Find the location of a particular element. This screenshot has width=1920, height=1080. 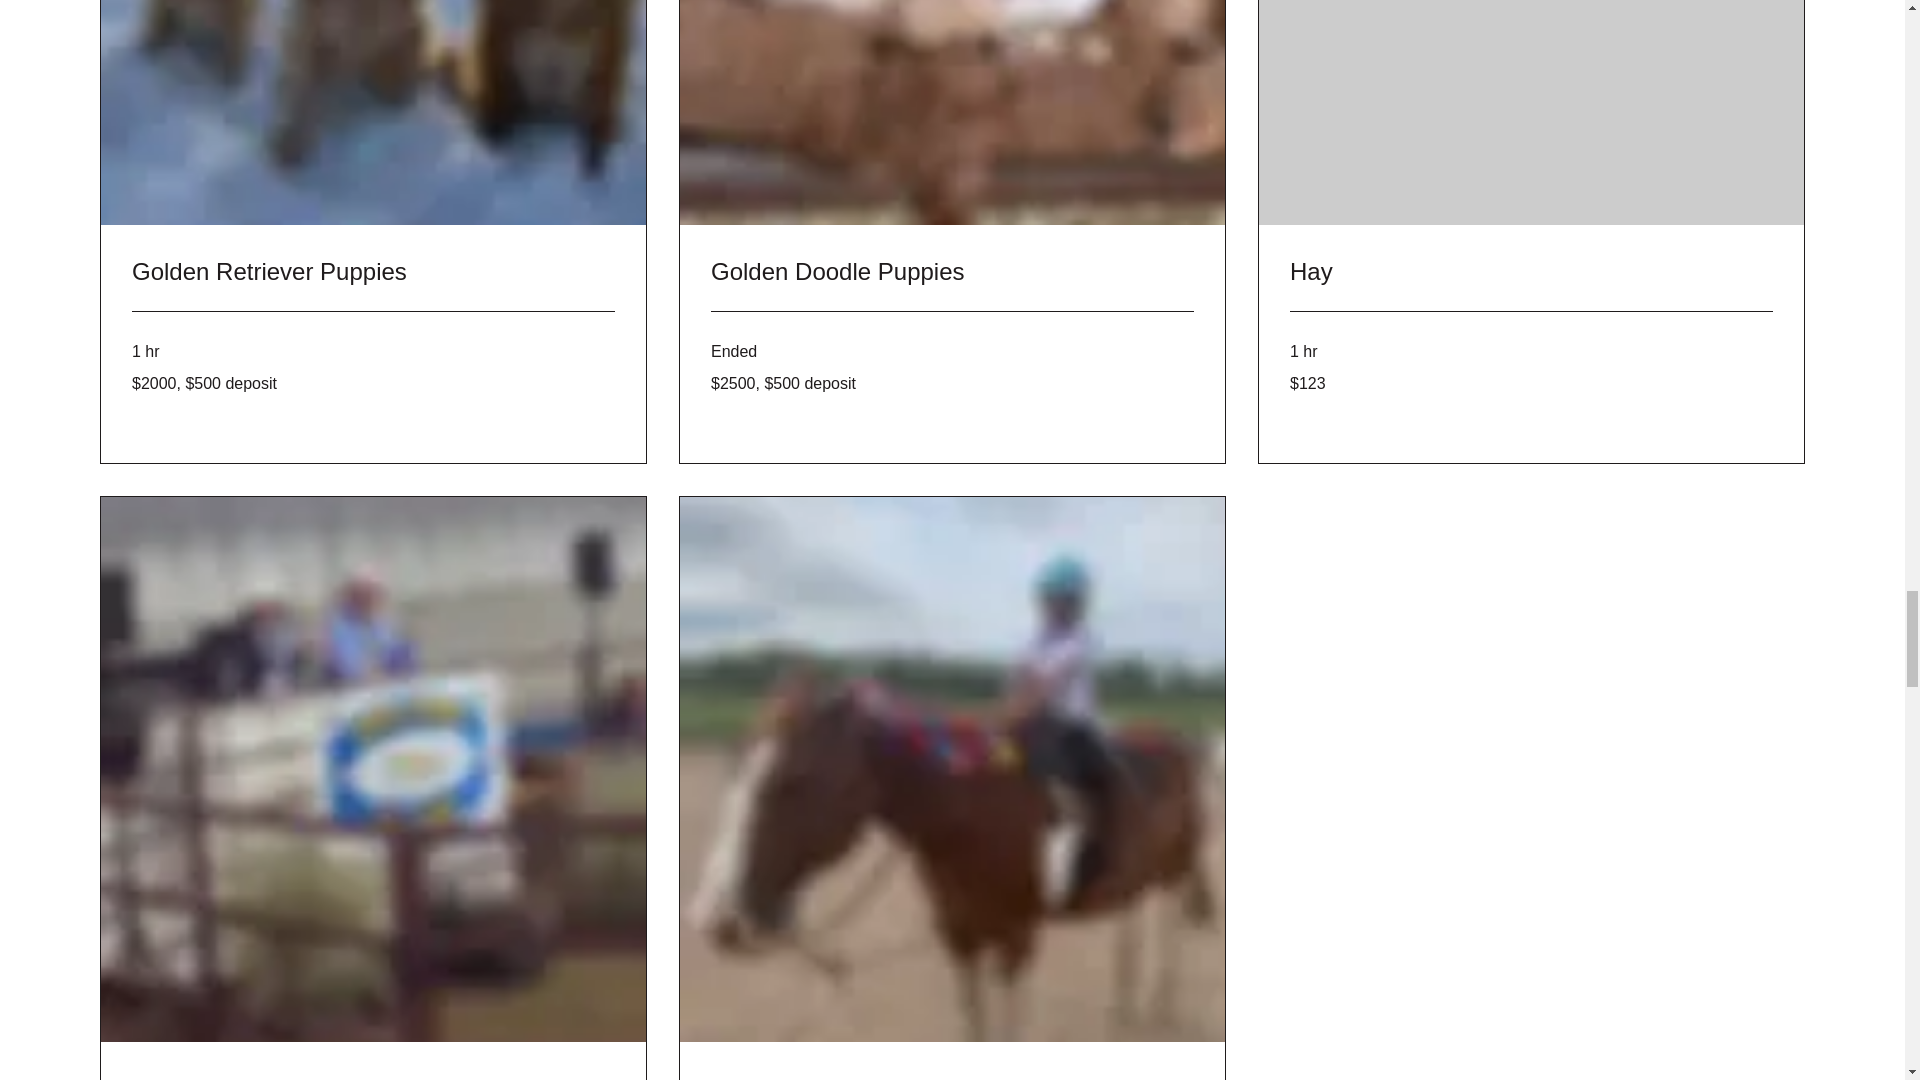

Golden Doodle Puppies is located at coordinates (952, 272).